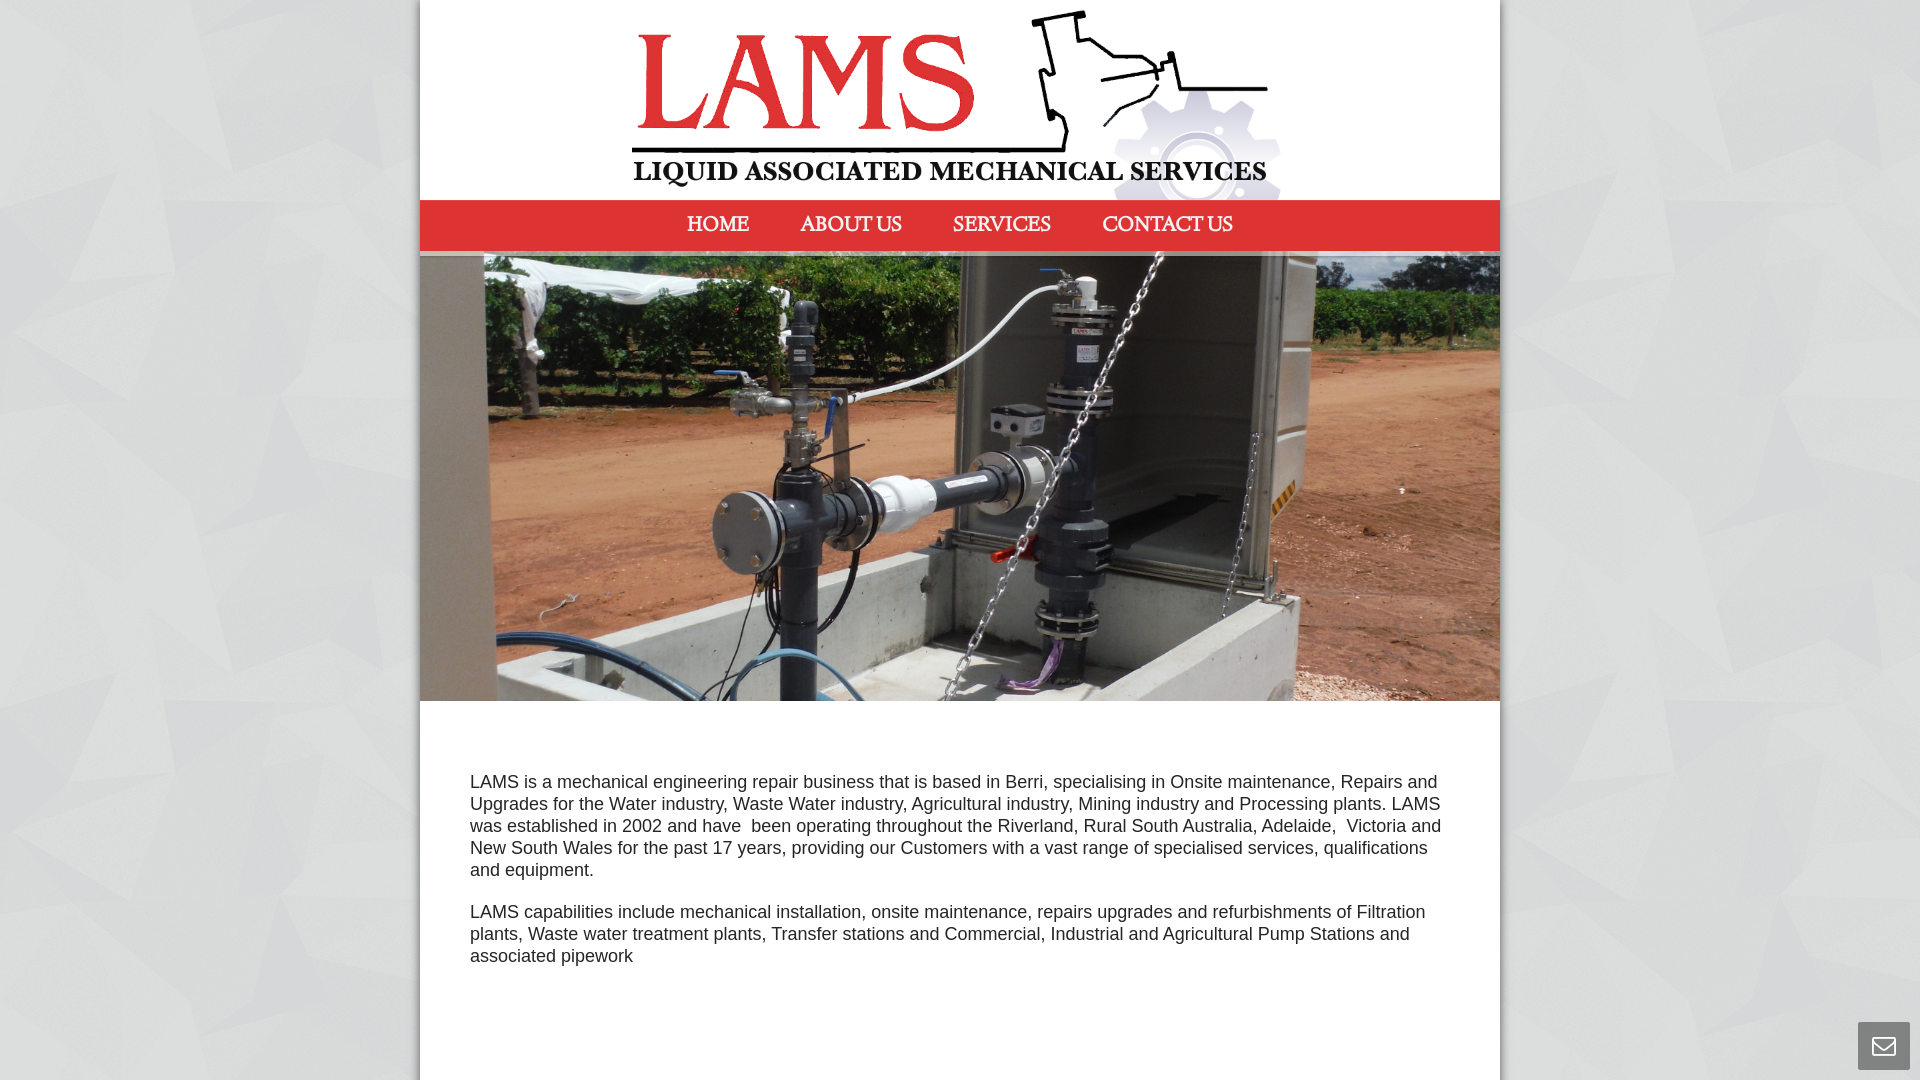 This screenshot has height=1080, width=1920. What do you see at coordinates (960, 100) in the screenshot?
I see `Liquid Associated Mechanical Services` at bounding box center [960, 100].